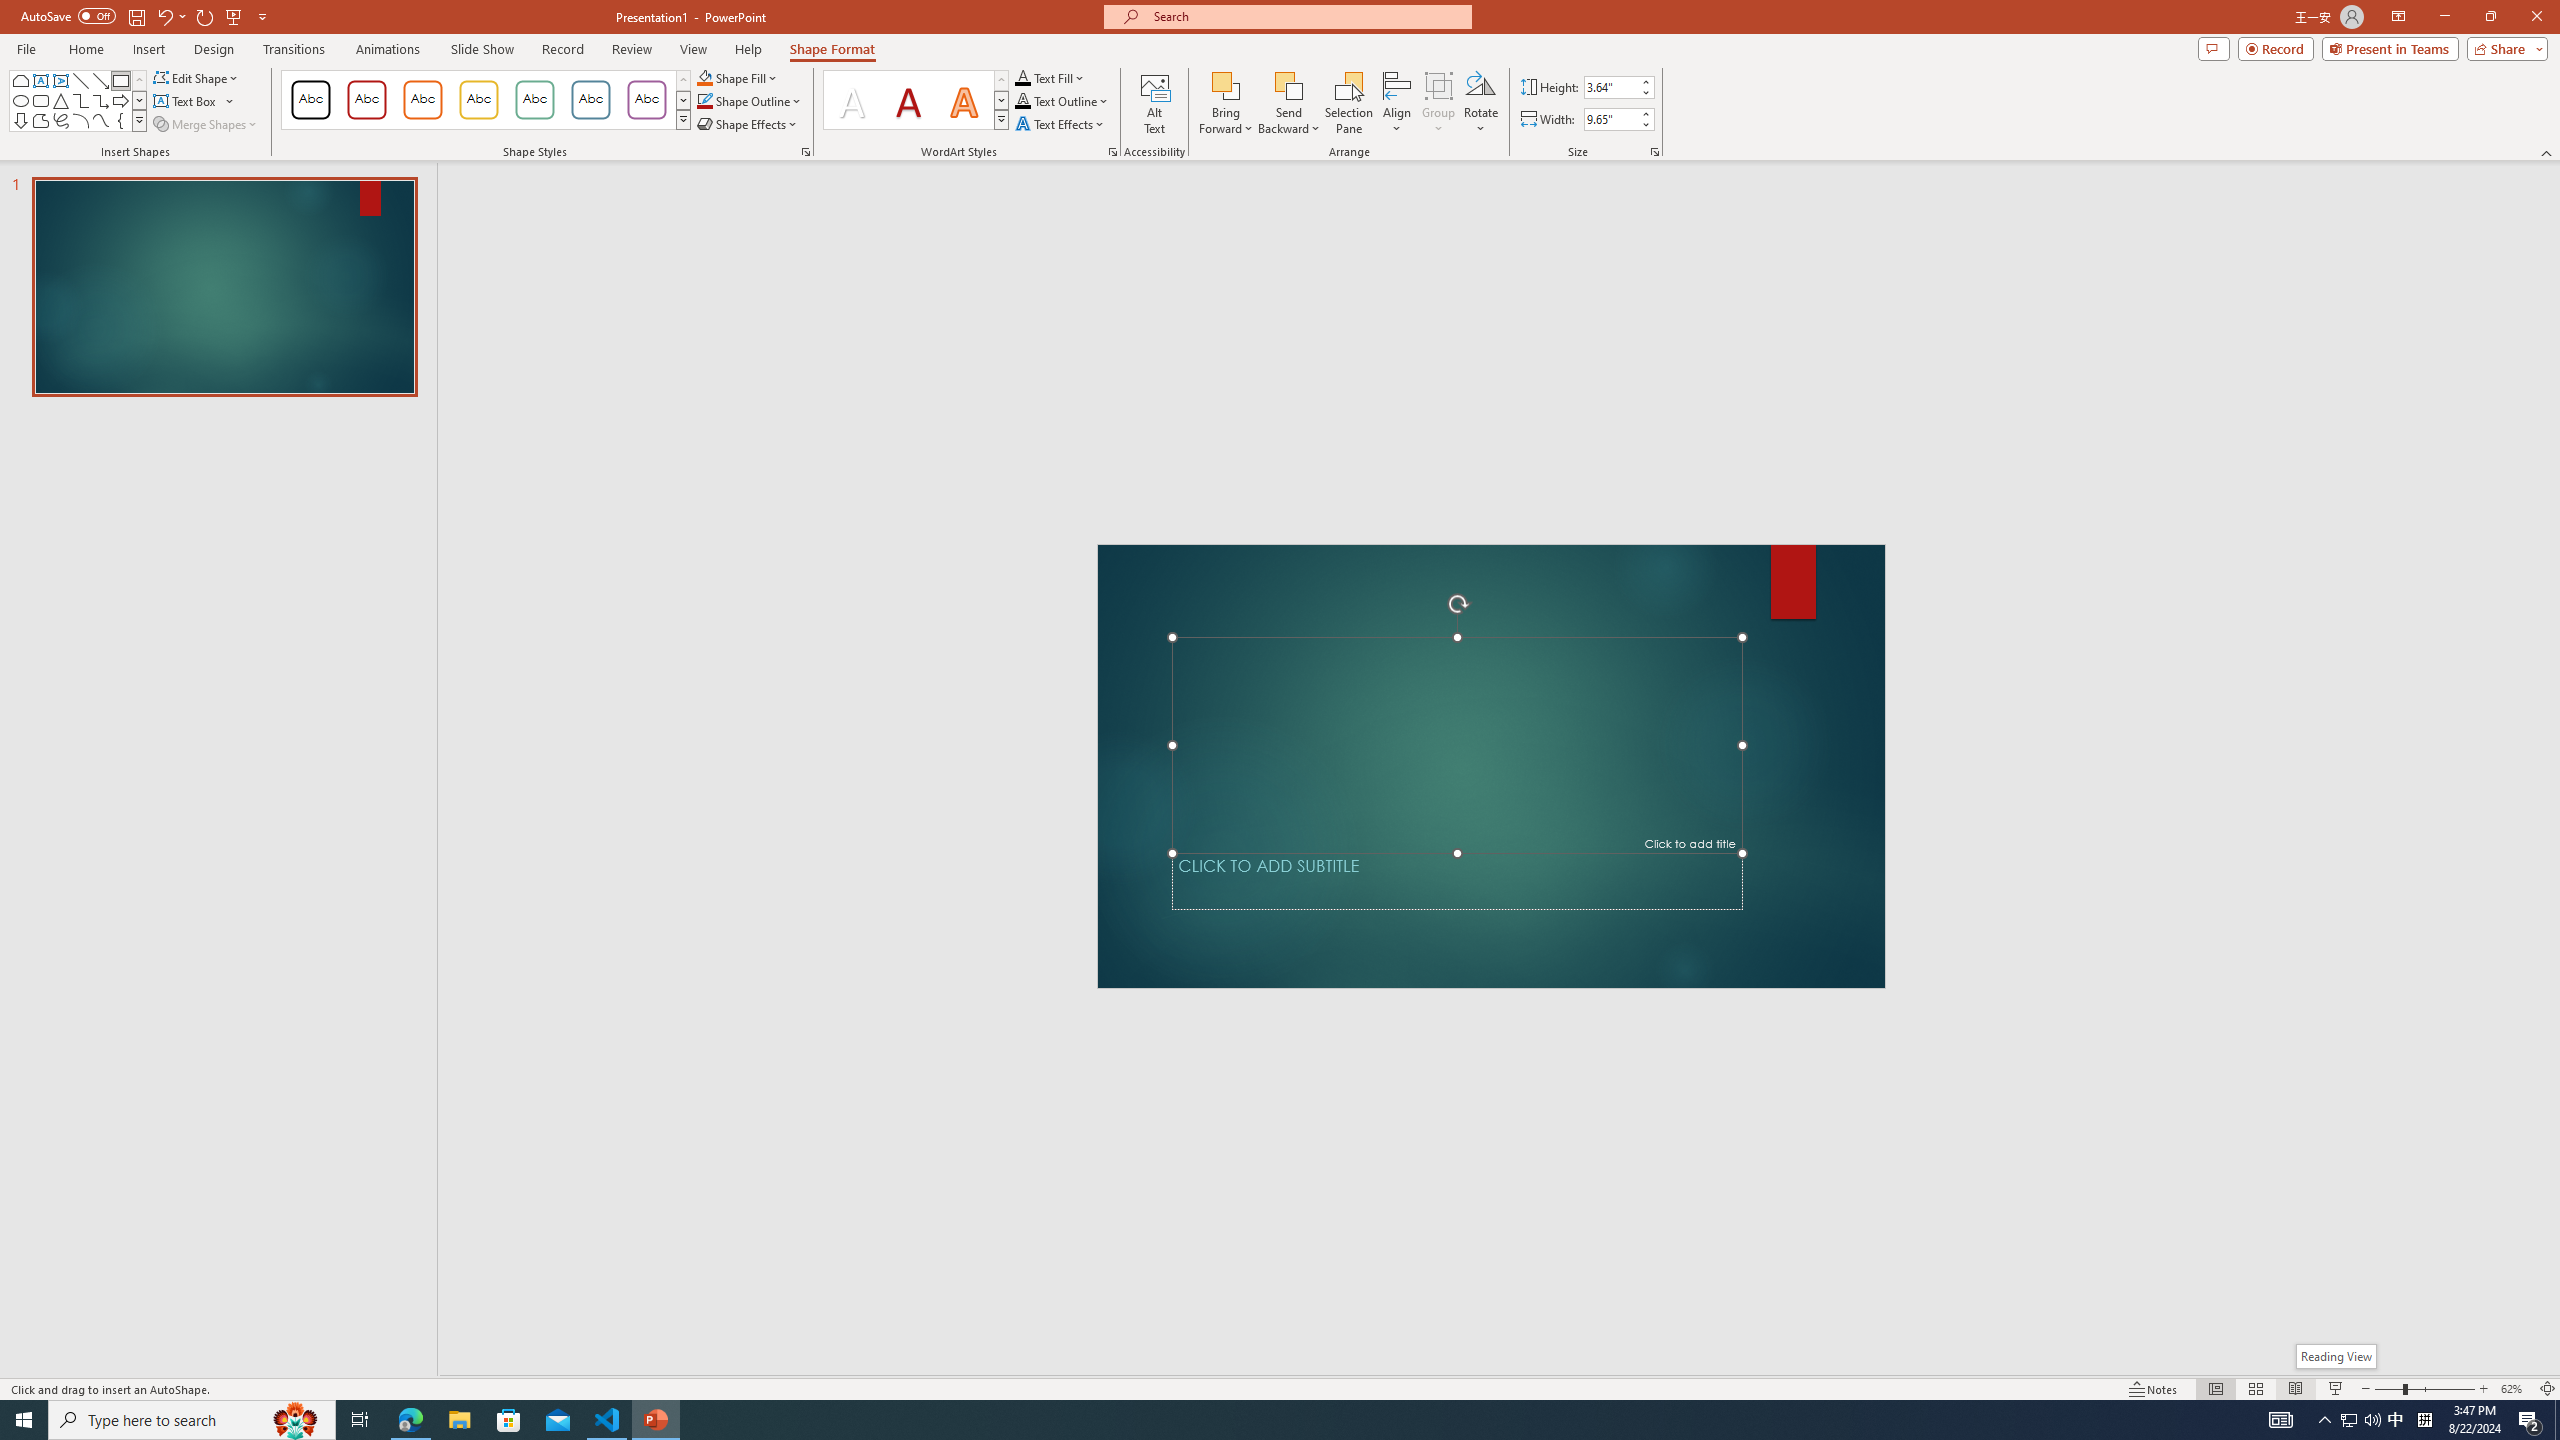  What do you see at coordinates (1438, 103) in the screenshot?
I see `Group` at bounding box center [1438, 103].